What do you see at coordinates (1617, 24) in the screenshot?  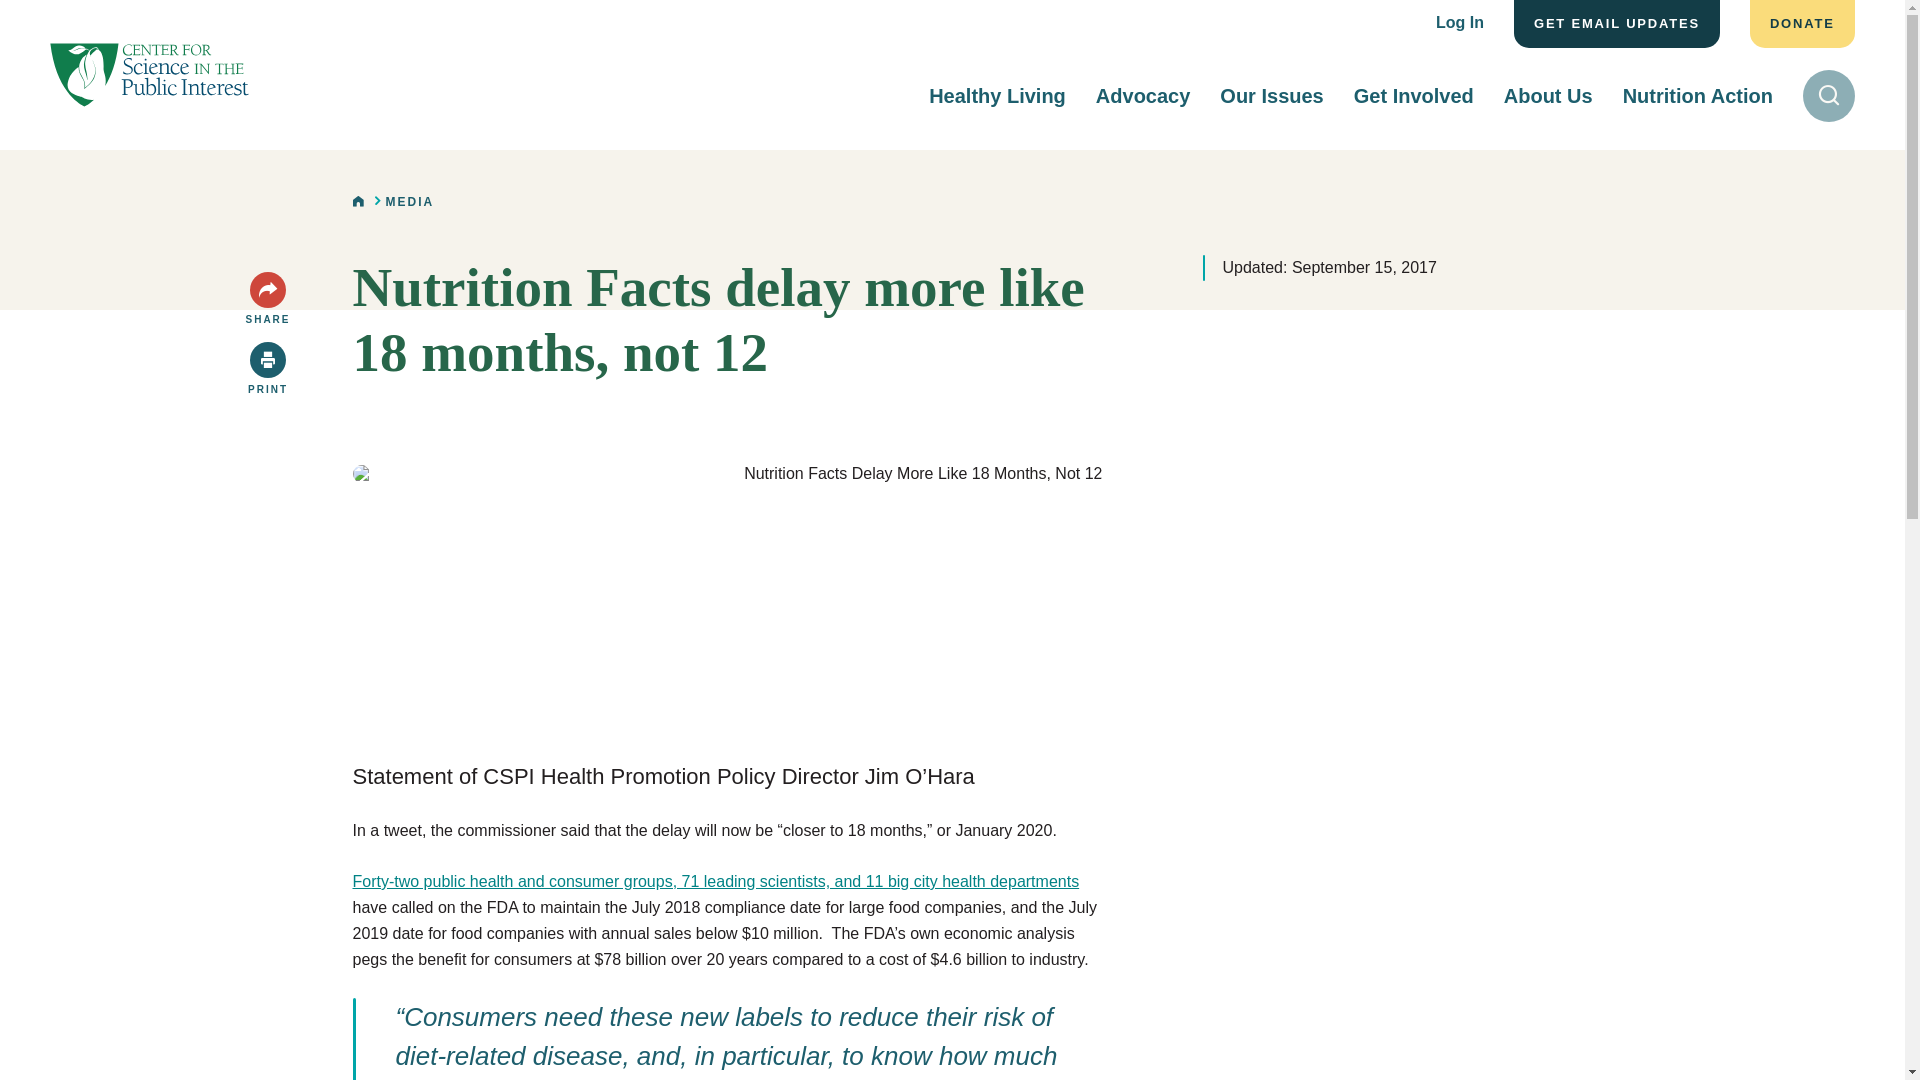 I see `GET EMAIL UPDATES` at bounding box center [1617, 24].